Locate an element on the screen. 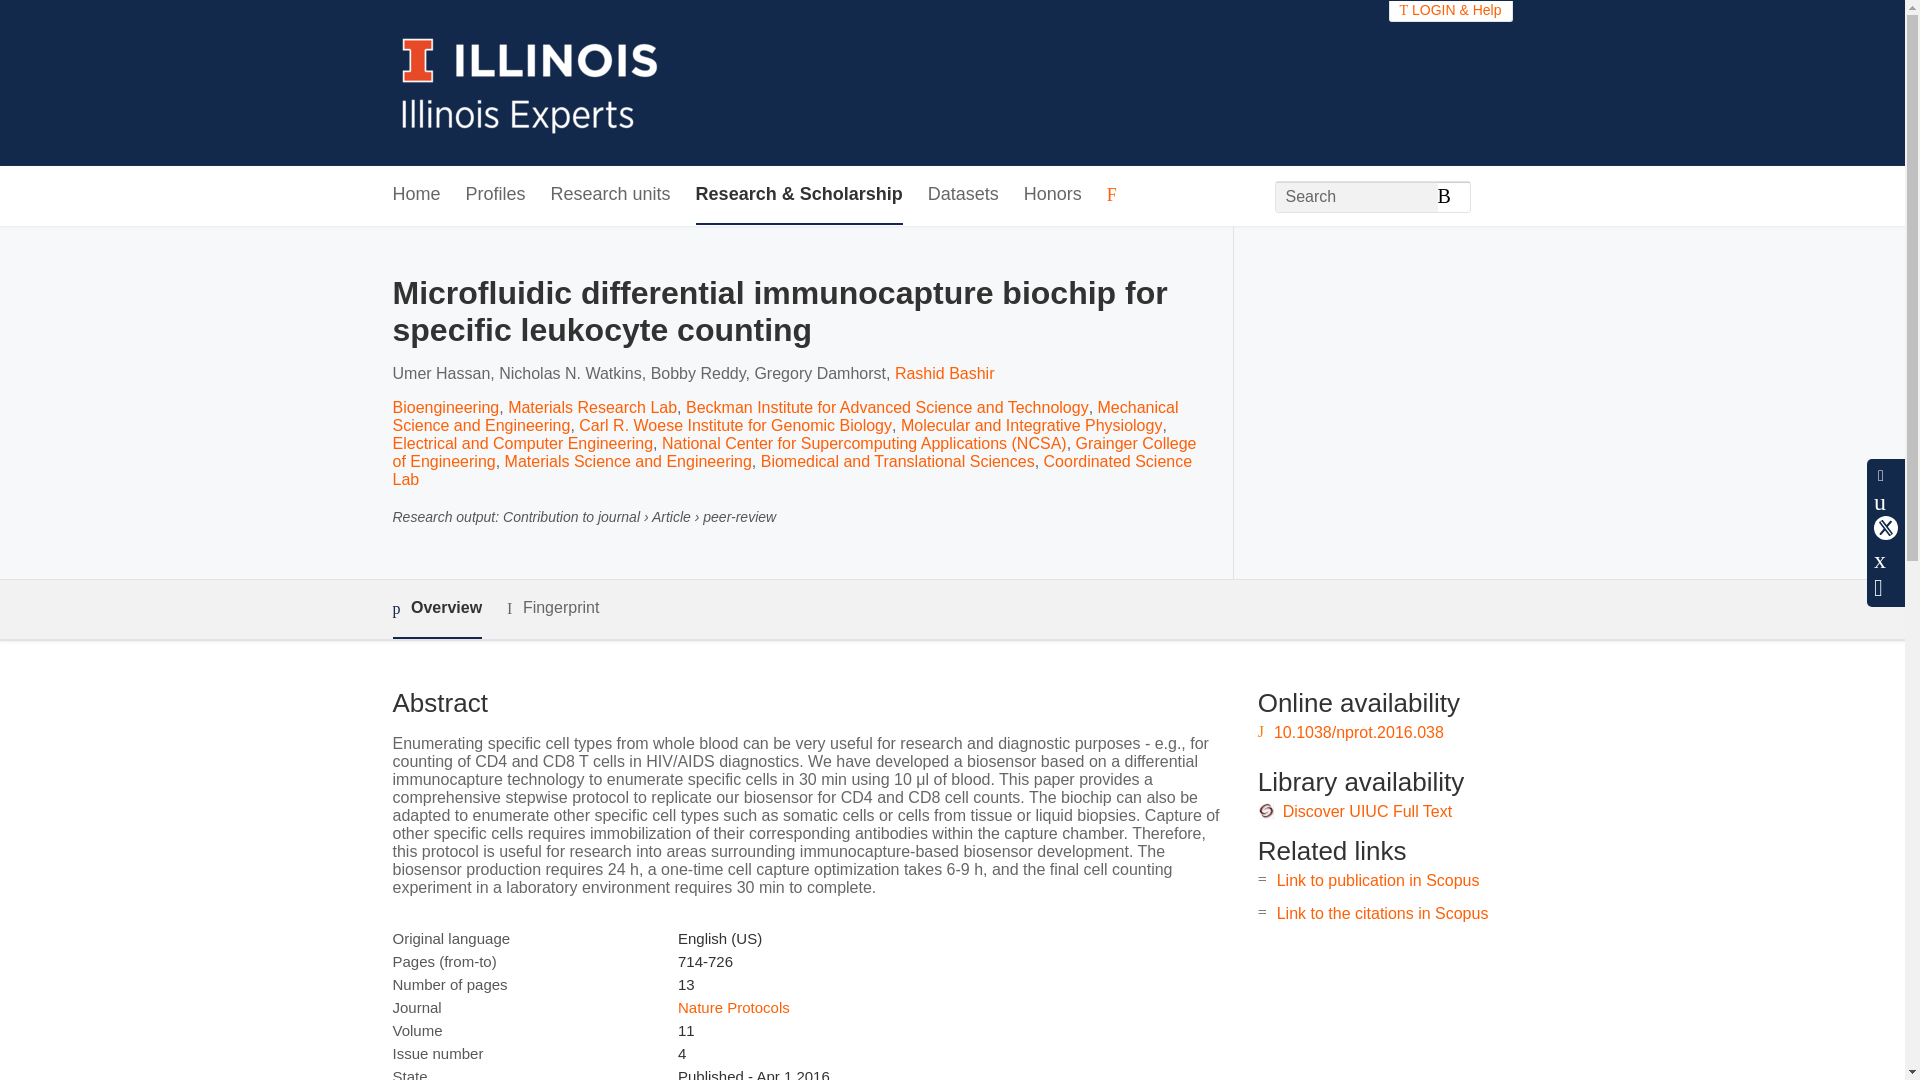 This screenshot has height=1080, width=1920. Materials Research Lab is located at coordinates (592, 406).